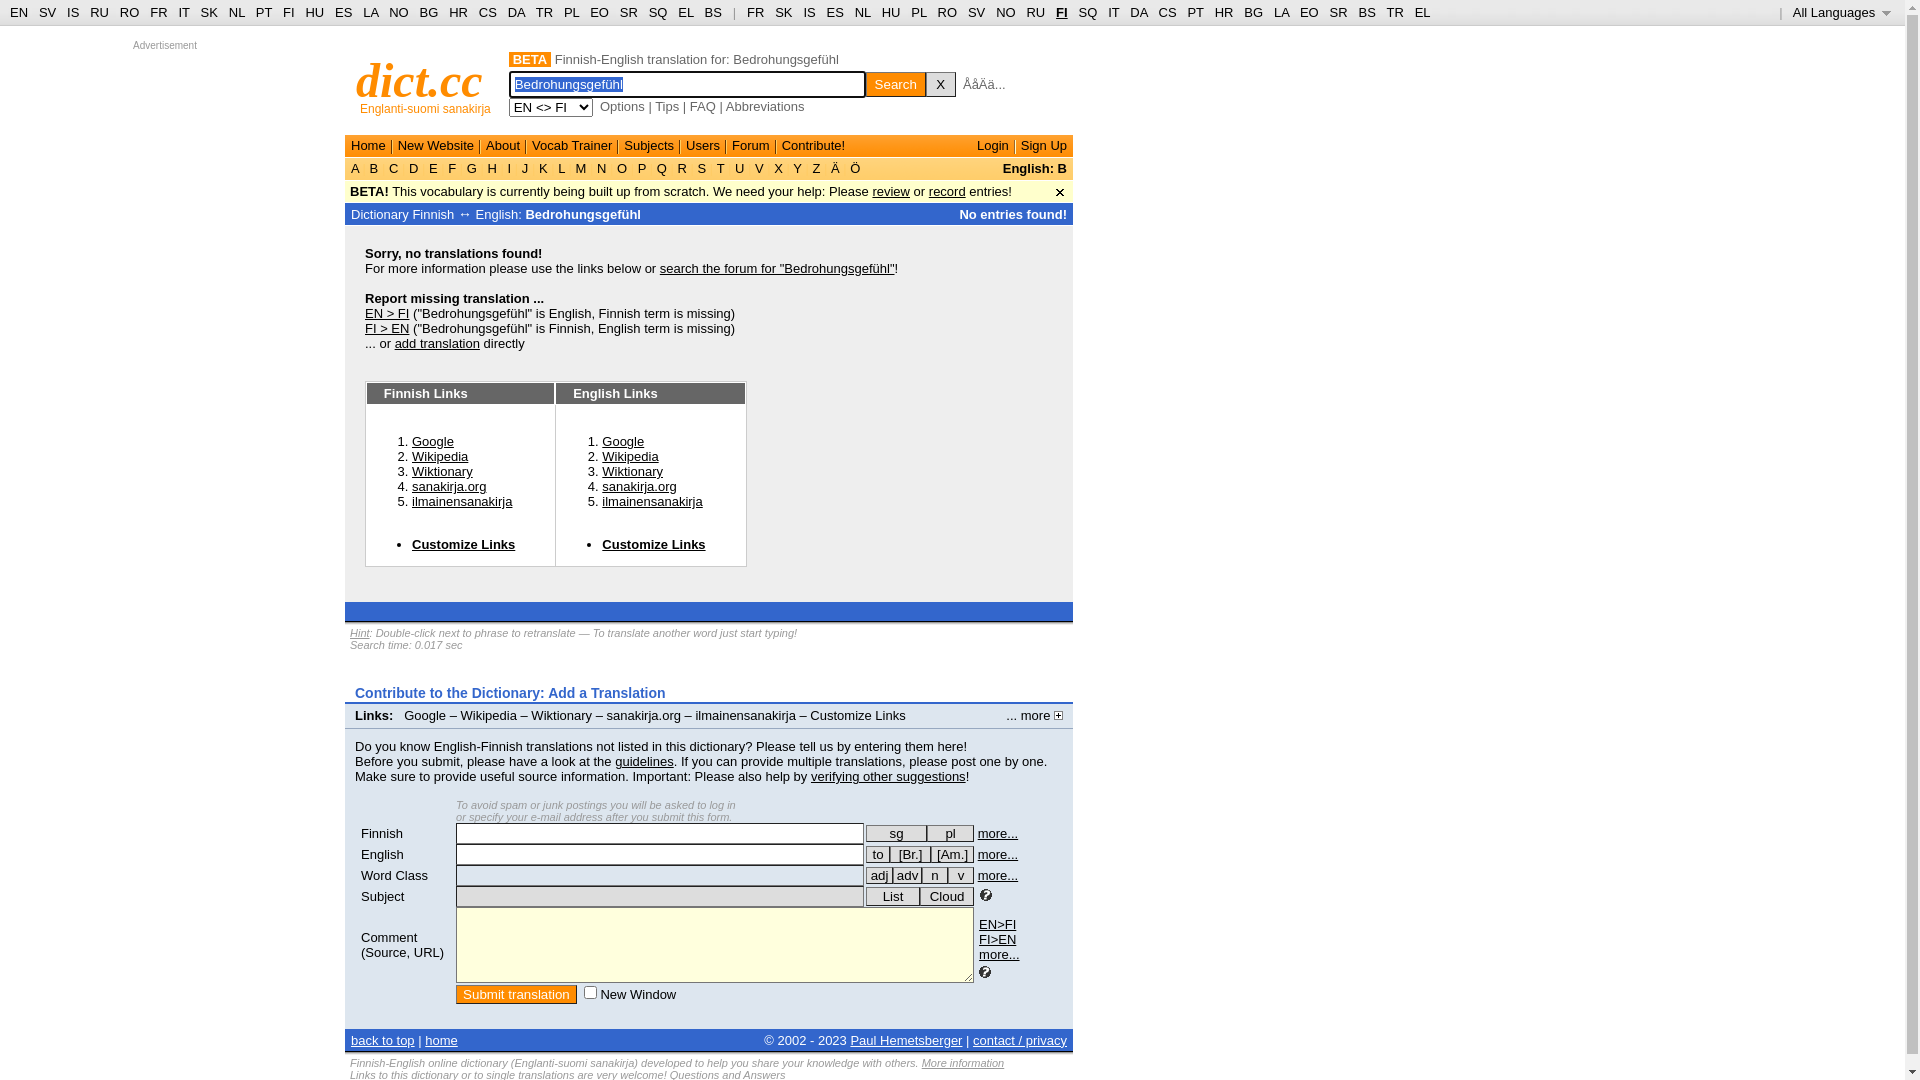 This screenshot has height=1080, width=1920. I want to click on I, so click(510, 168).